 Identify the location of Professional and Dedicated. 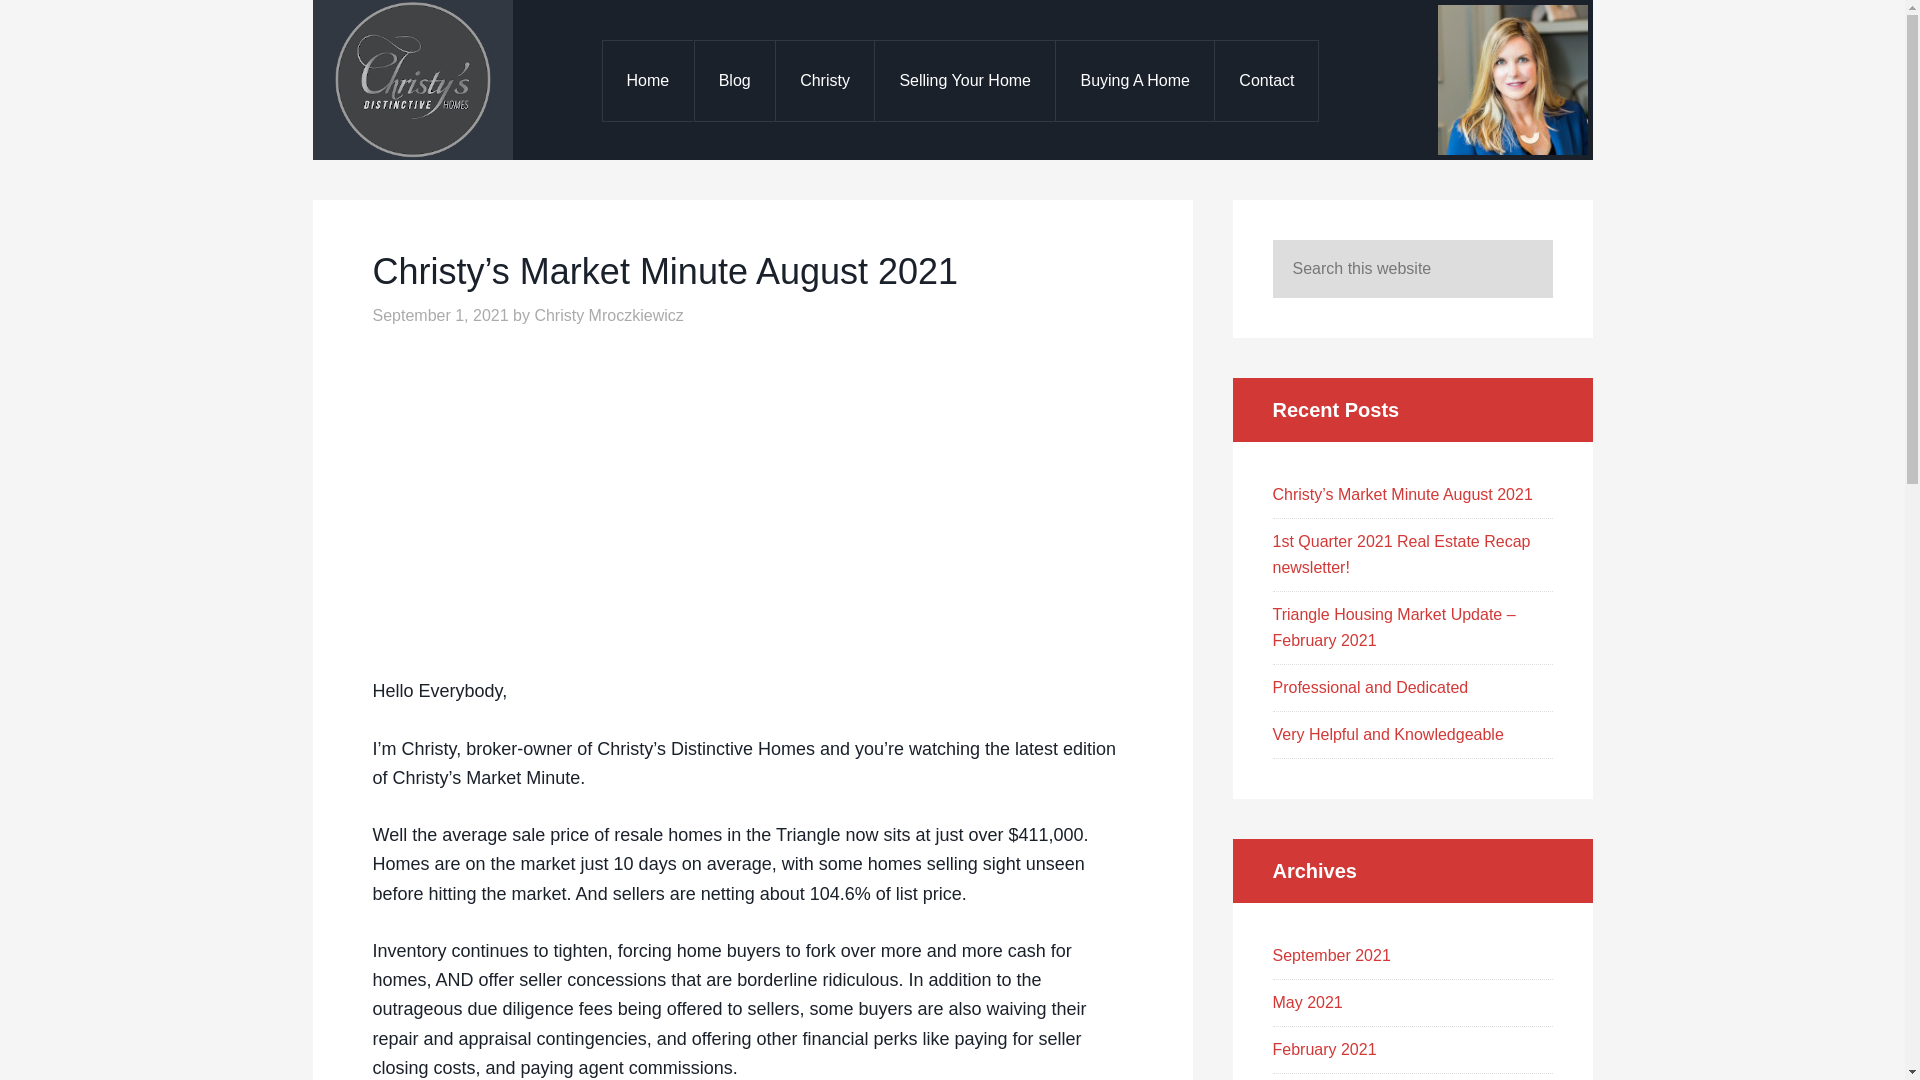
(1370, 687).